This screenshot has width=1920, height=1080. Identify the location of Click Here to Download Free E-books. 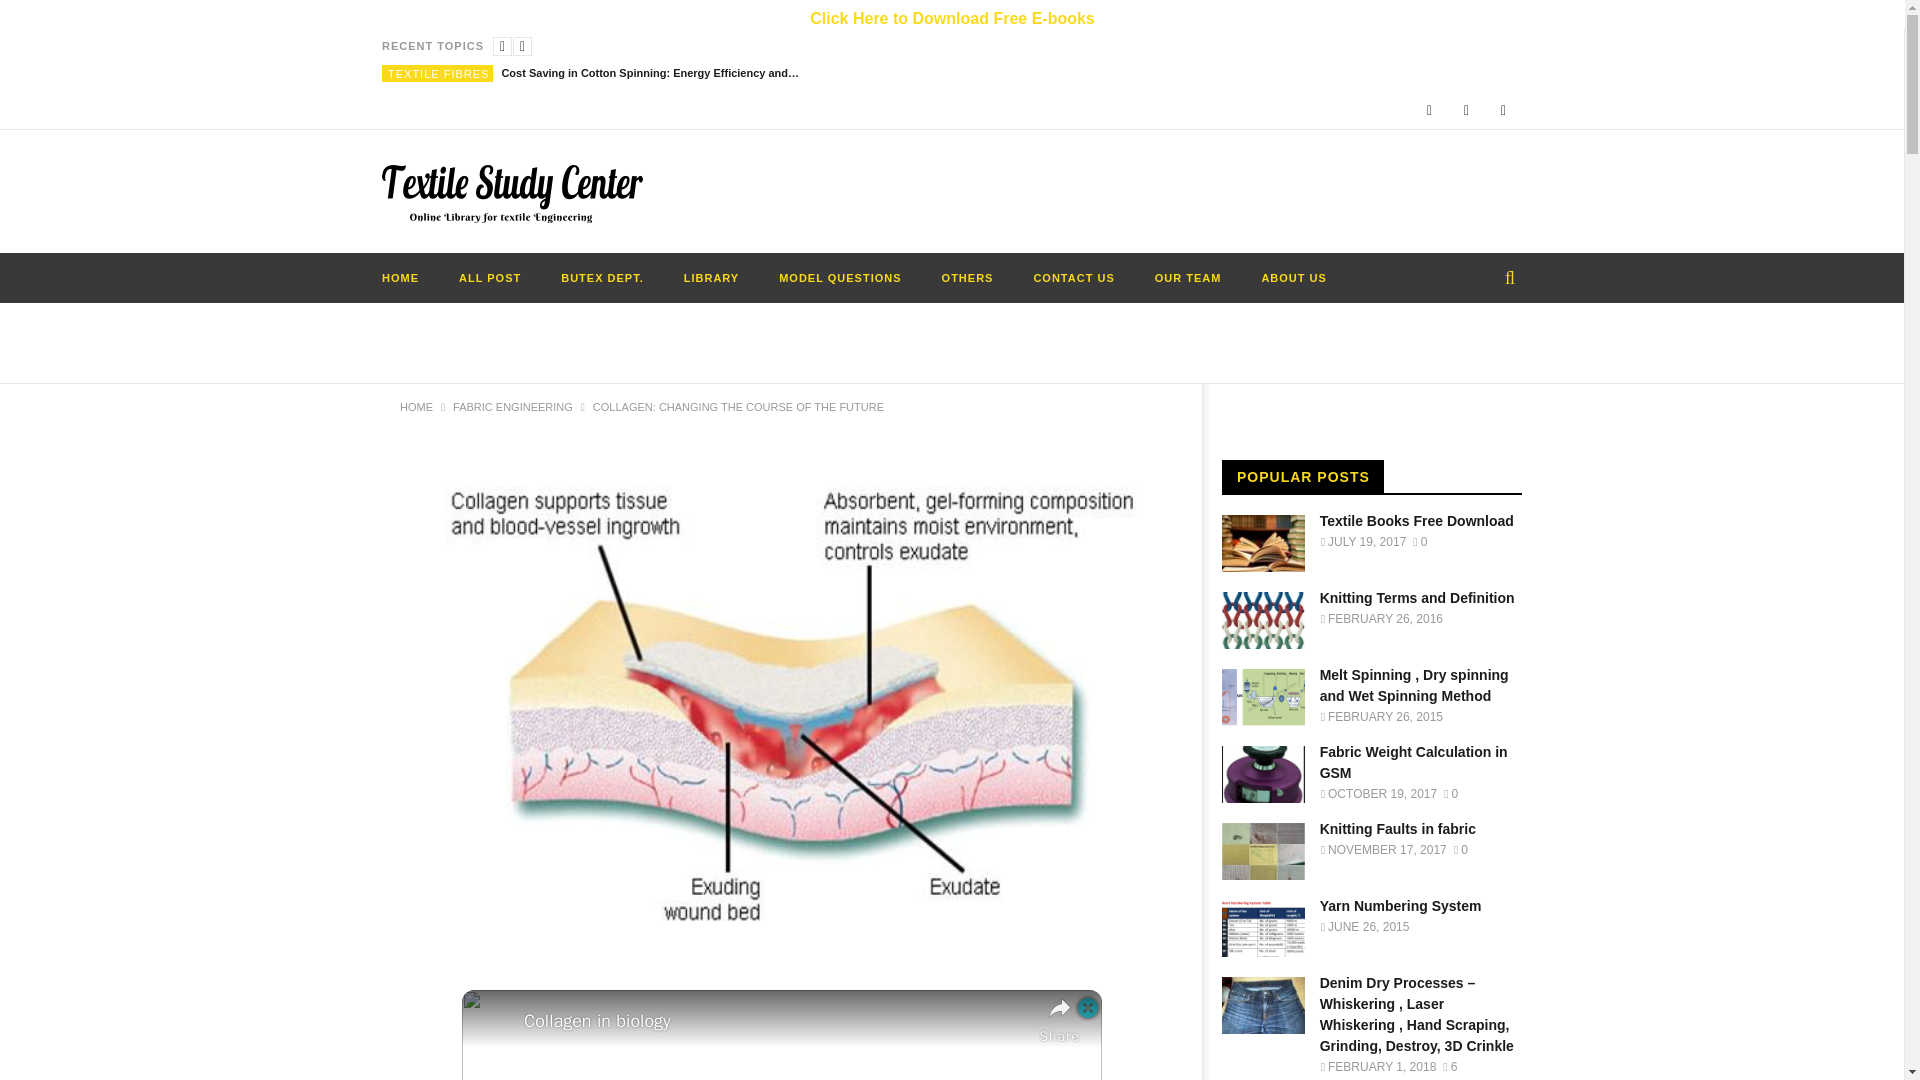
(952, 18).